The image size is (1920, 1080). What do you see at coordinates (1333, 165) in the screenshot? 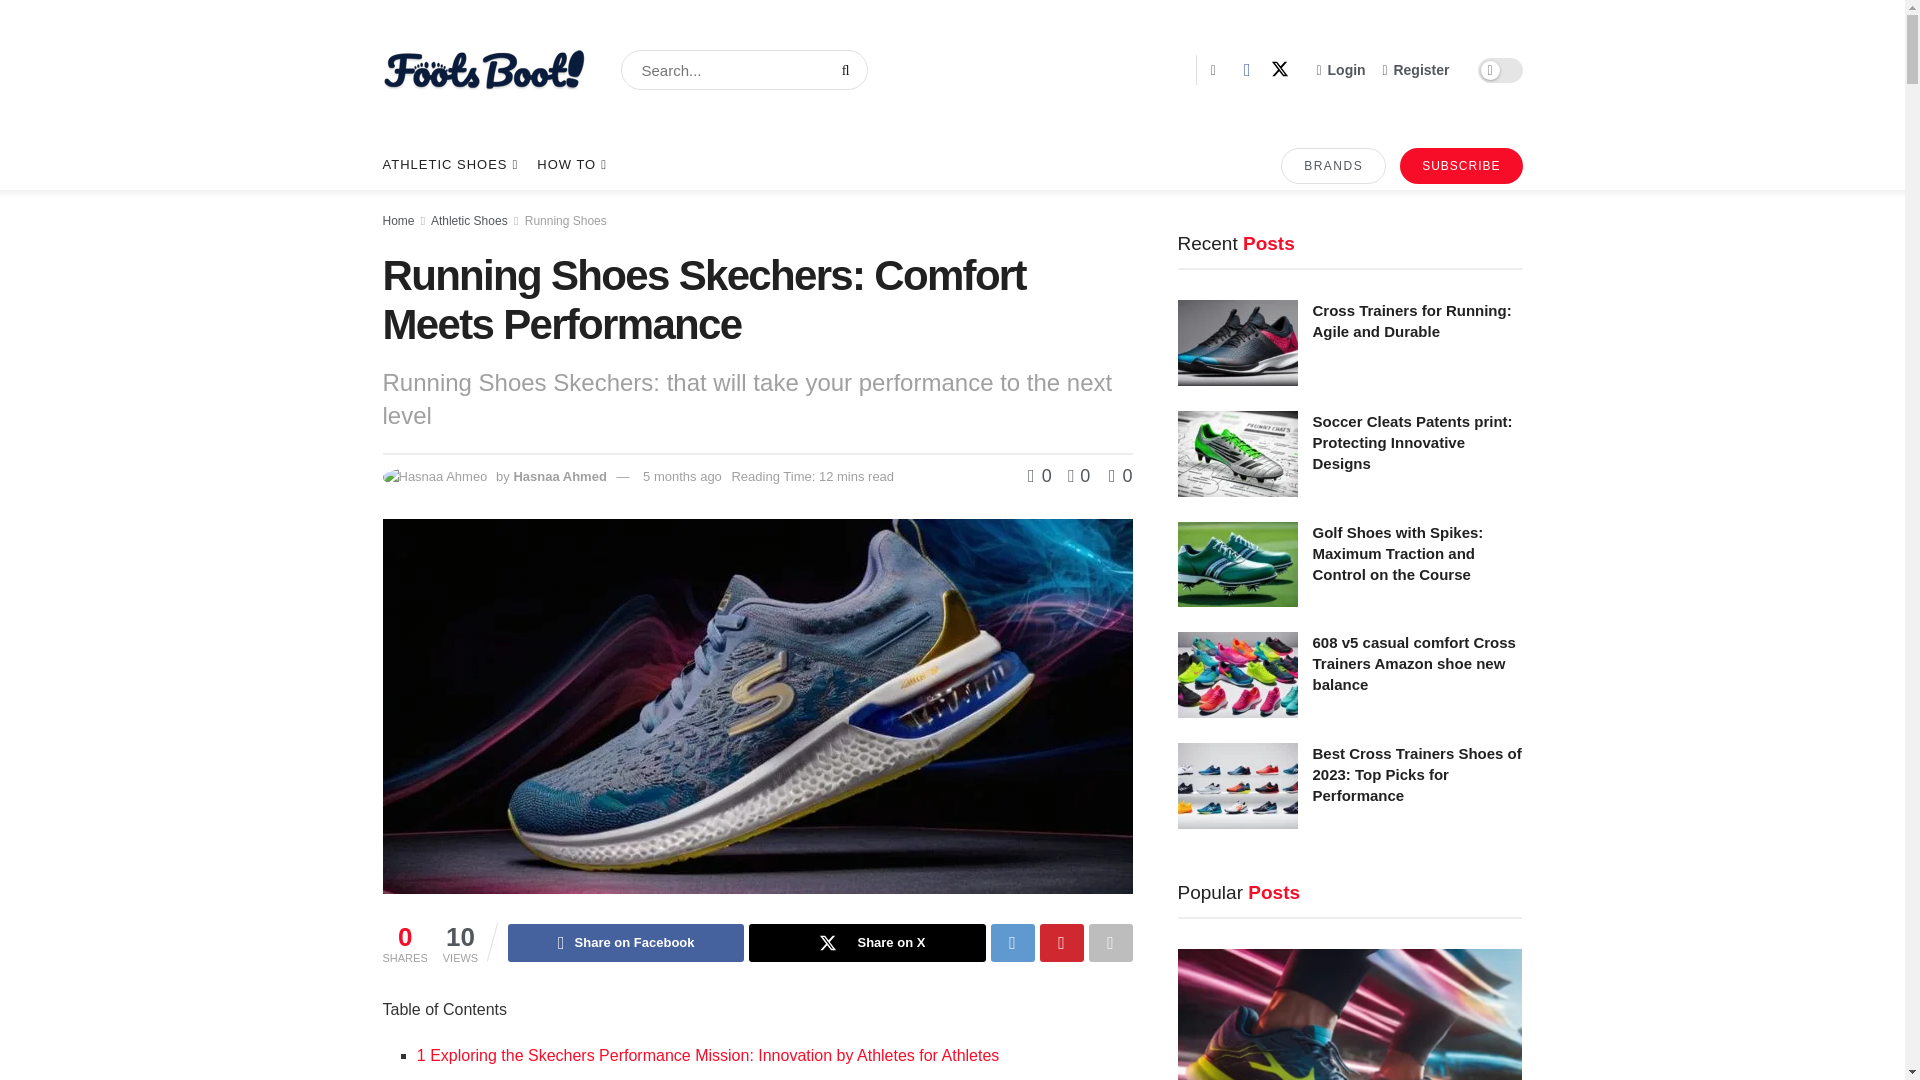
I see `BRANDS` at bounding box center [1333, 165].